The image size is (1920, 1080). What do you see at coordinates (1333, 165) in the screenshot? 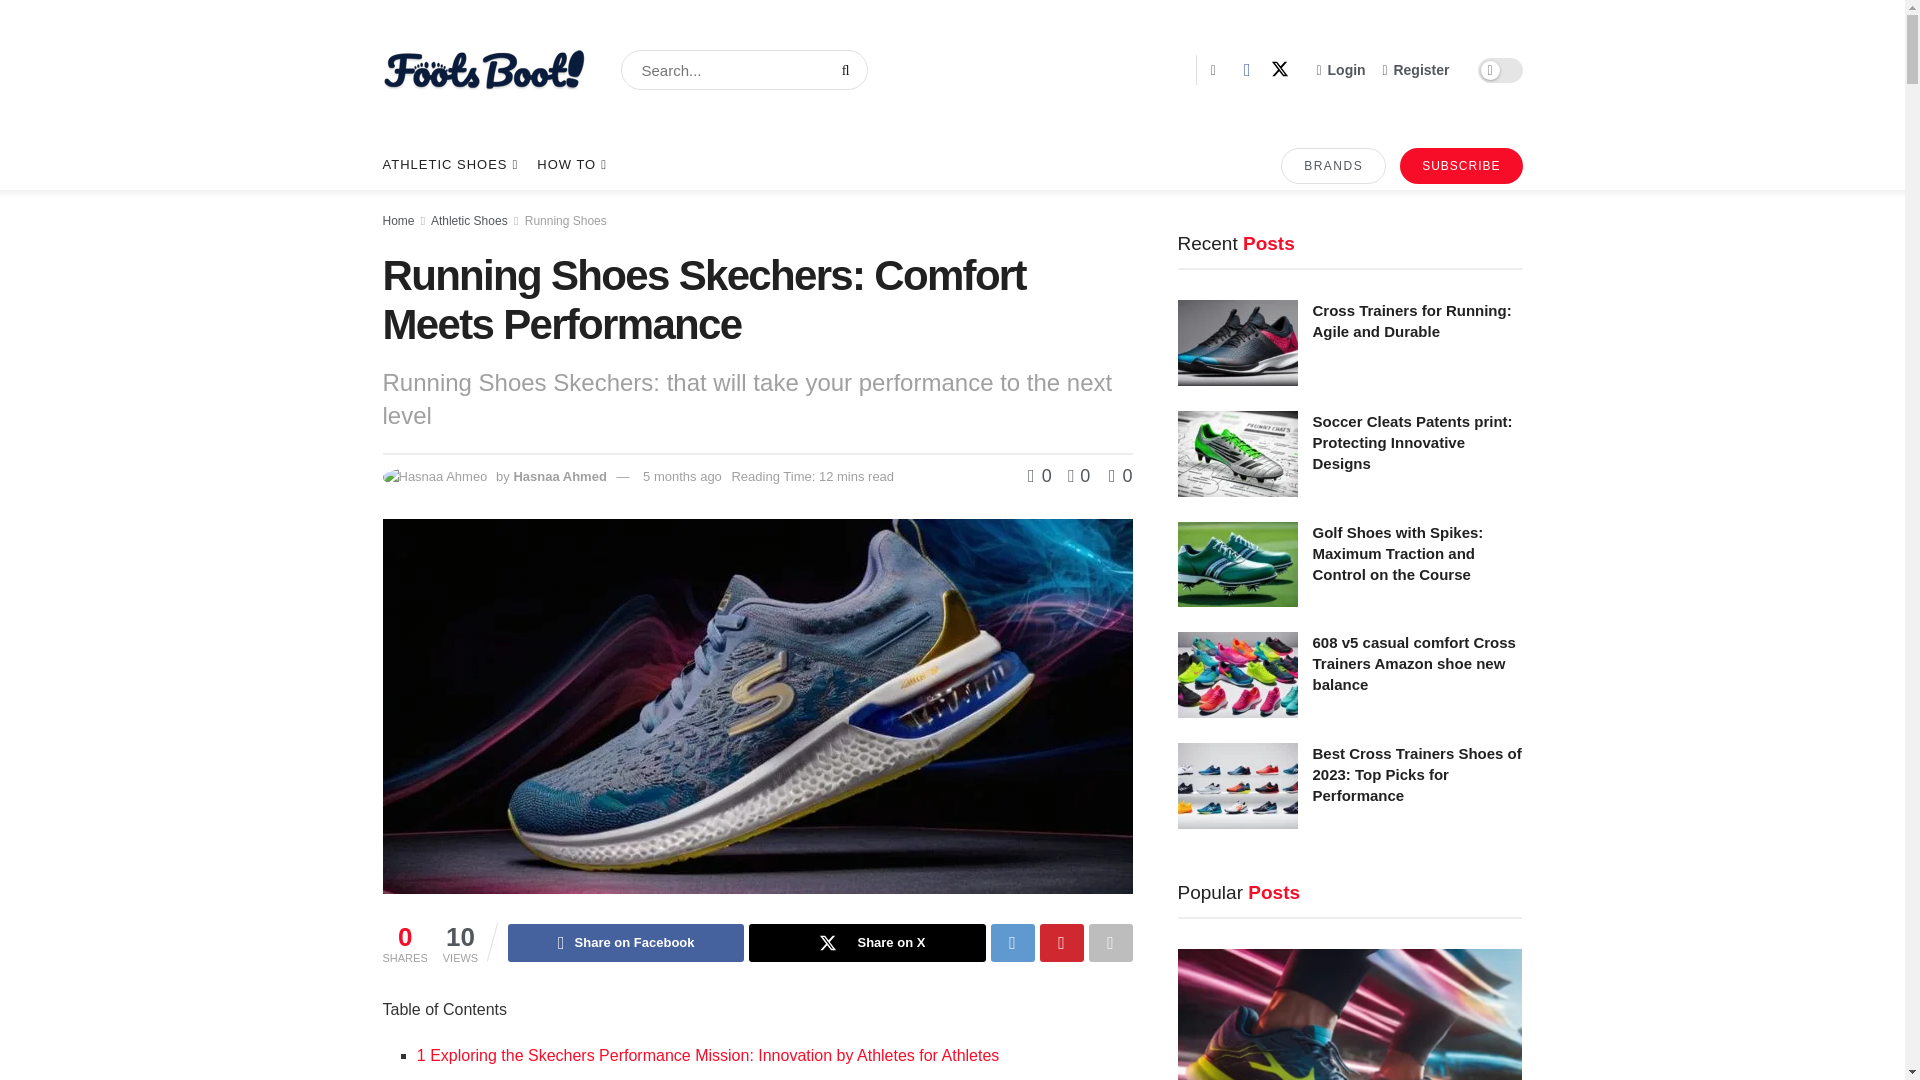
I see `BRANDS` at bounding box center [1333, 165].